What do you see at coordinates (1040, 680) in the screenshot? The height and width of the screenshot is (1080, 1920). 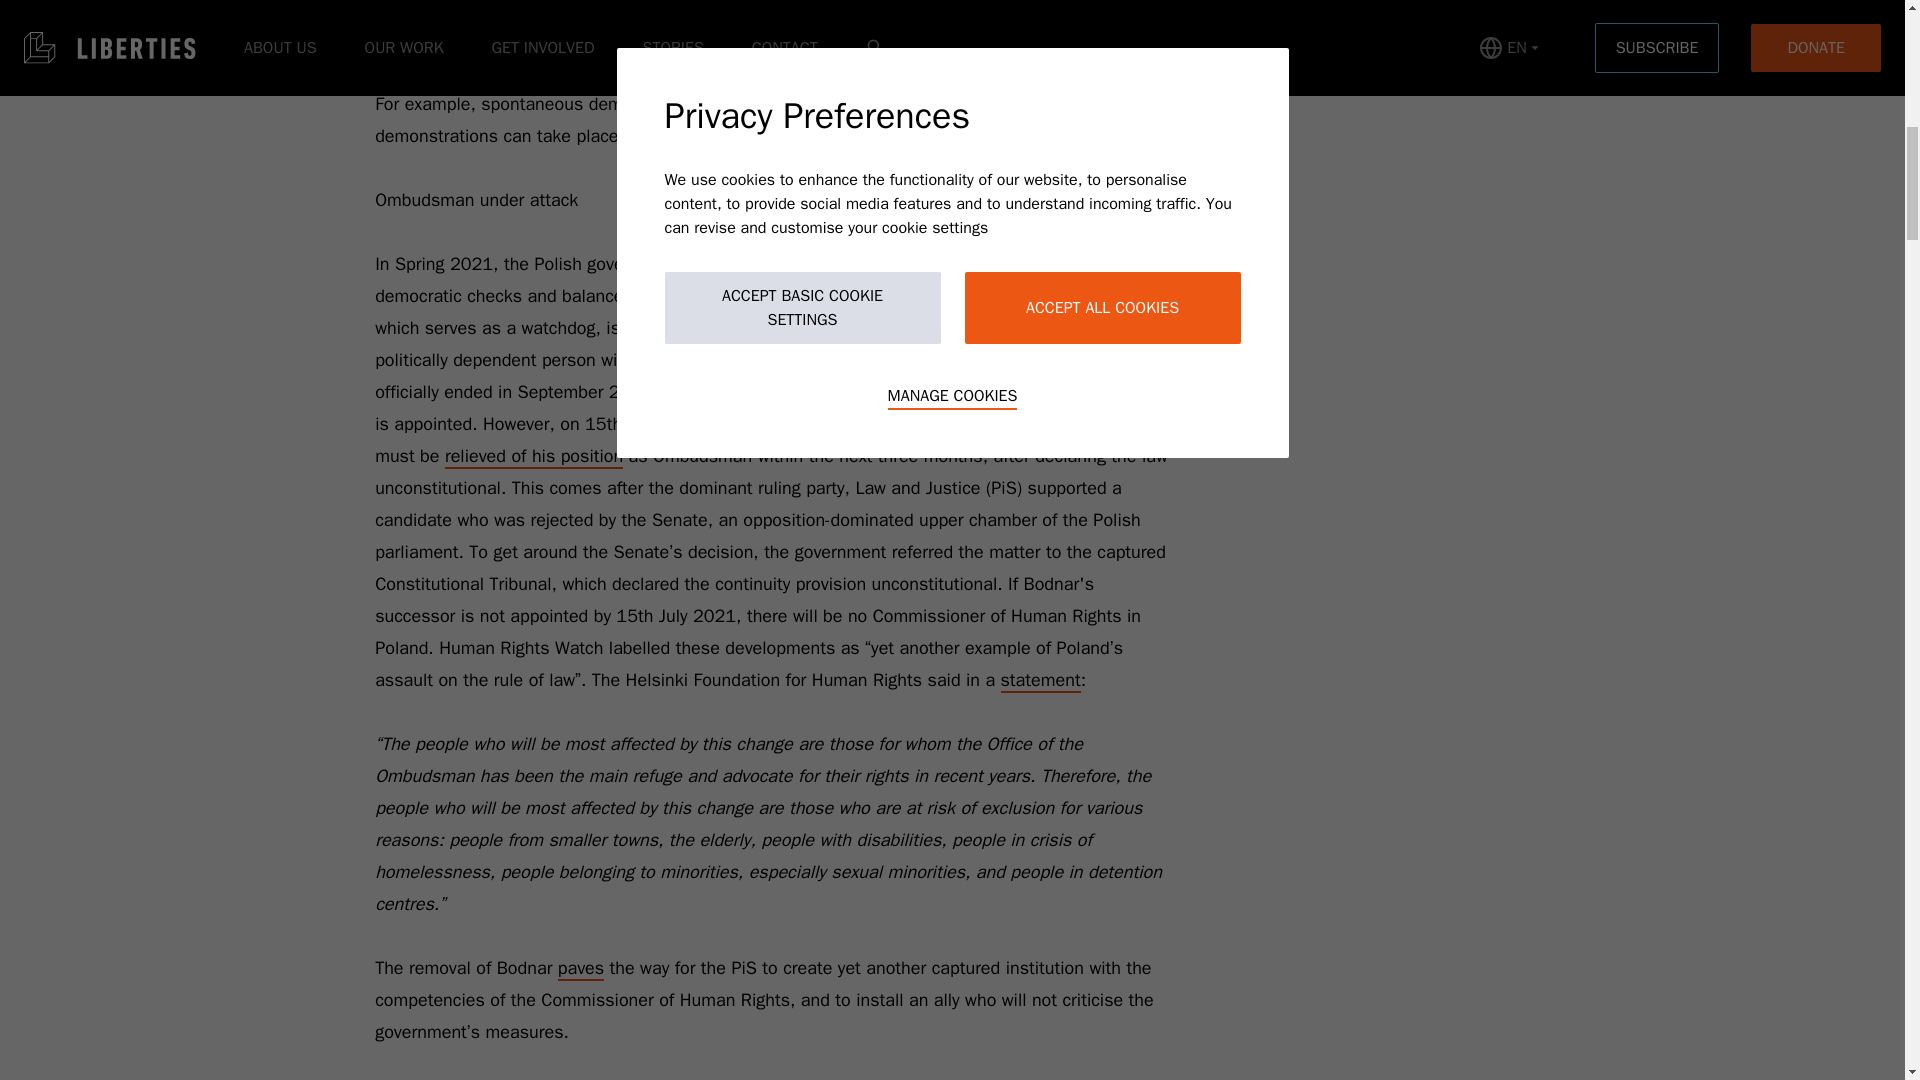 I see `statement` at bounding box center [1040, 680].